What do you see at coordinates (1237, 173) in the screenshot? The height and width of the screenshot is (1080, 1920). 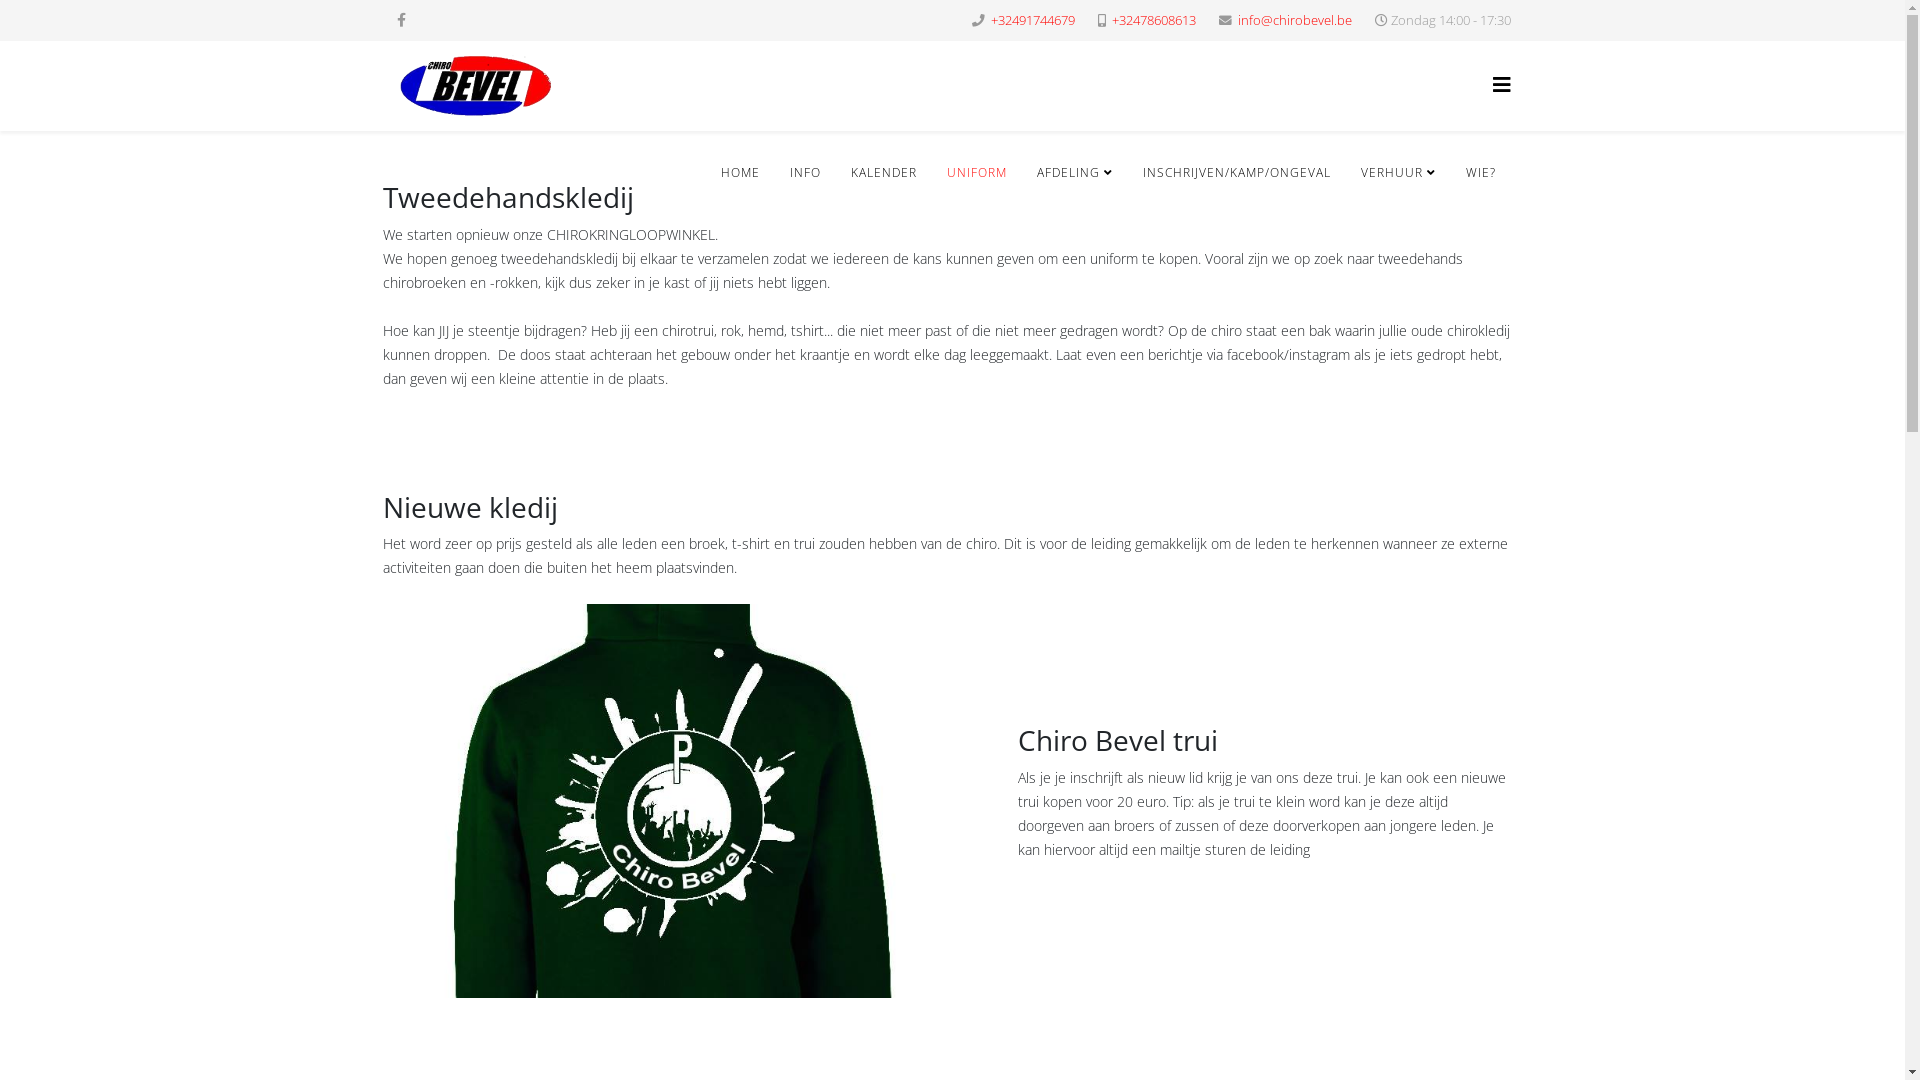 I see `INSCHRIJVEN/KAMP/ONGEVAL` at bounding box center [1237, 173].